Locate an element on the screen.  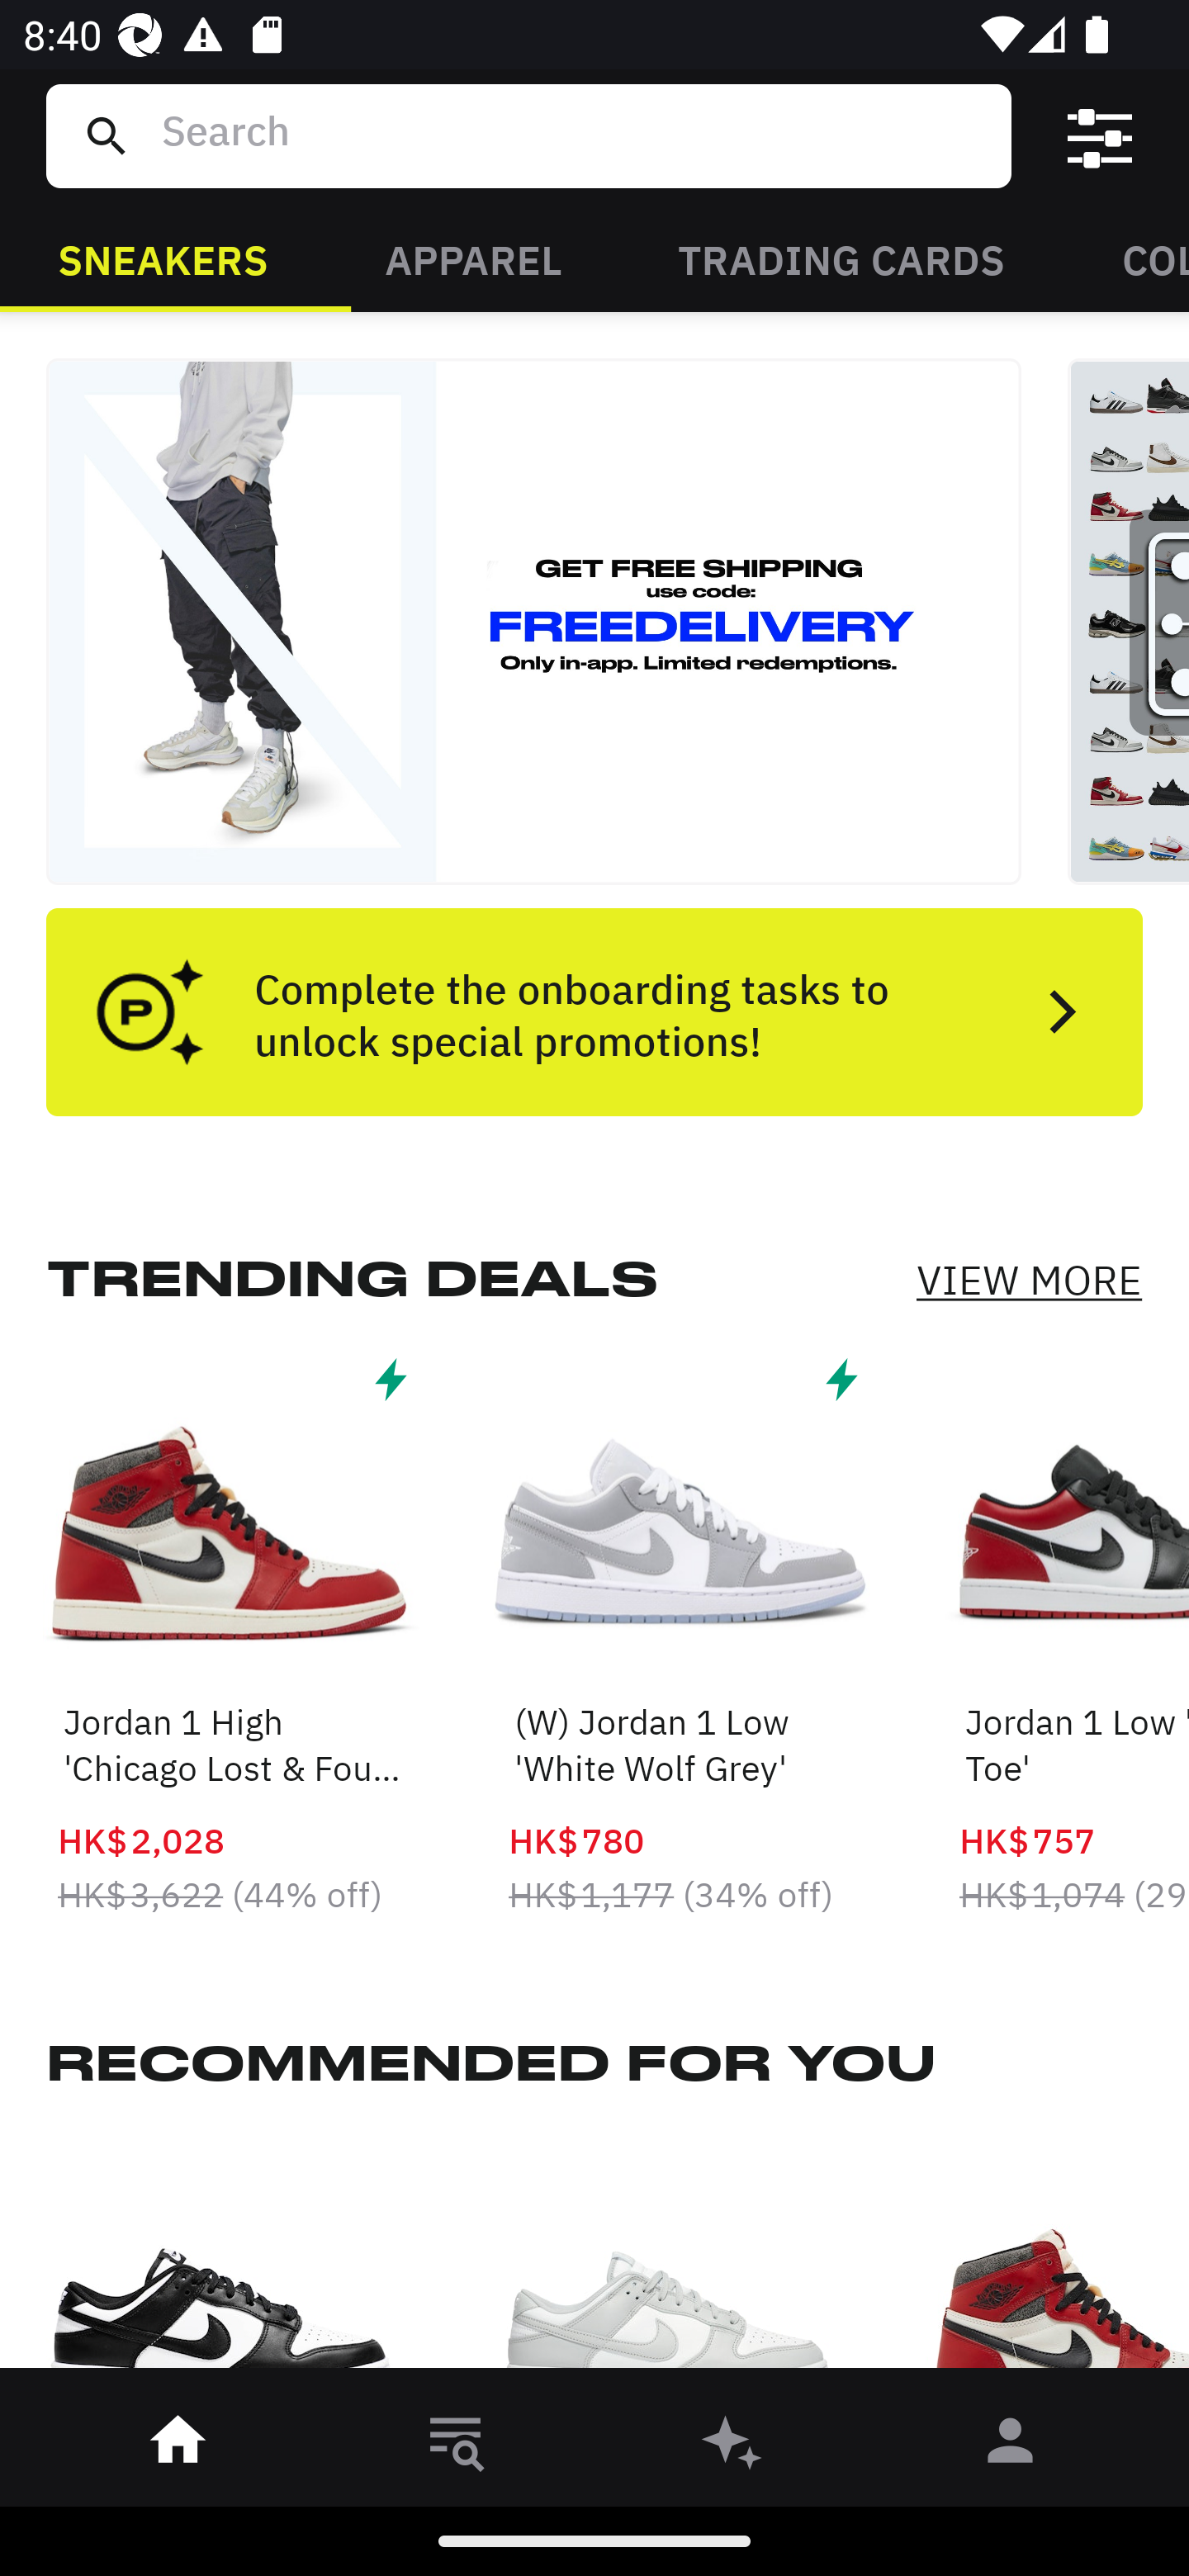
󱎸 is located at coordinates (456, 2446).